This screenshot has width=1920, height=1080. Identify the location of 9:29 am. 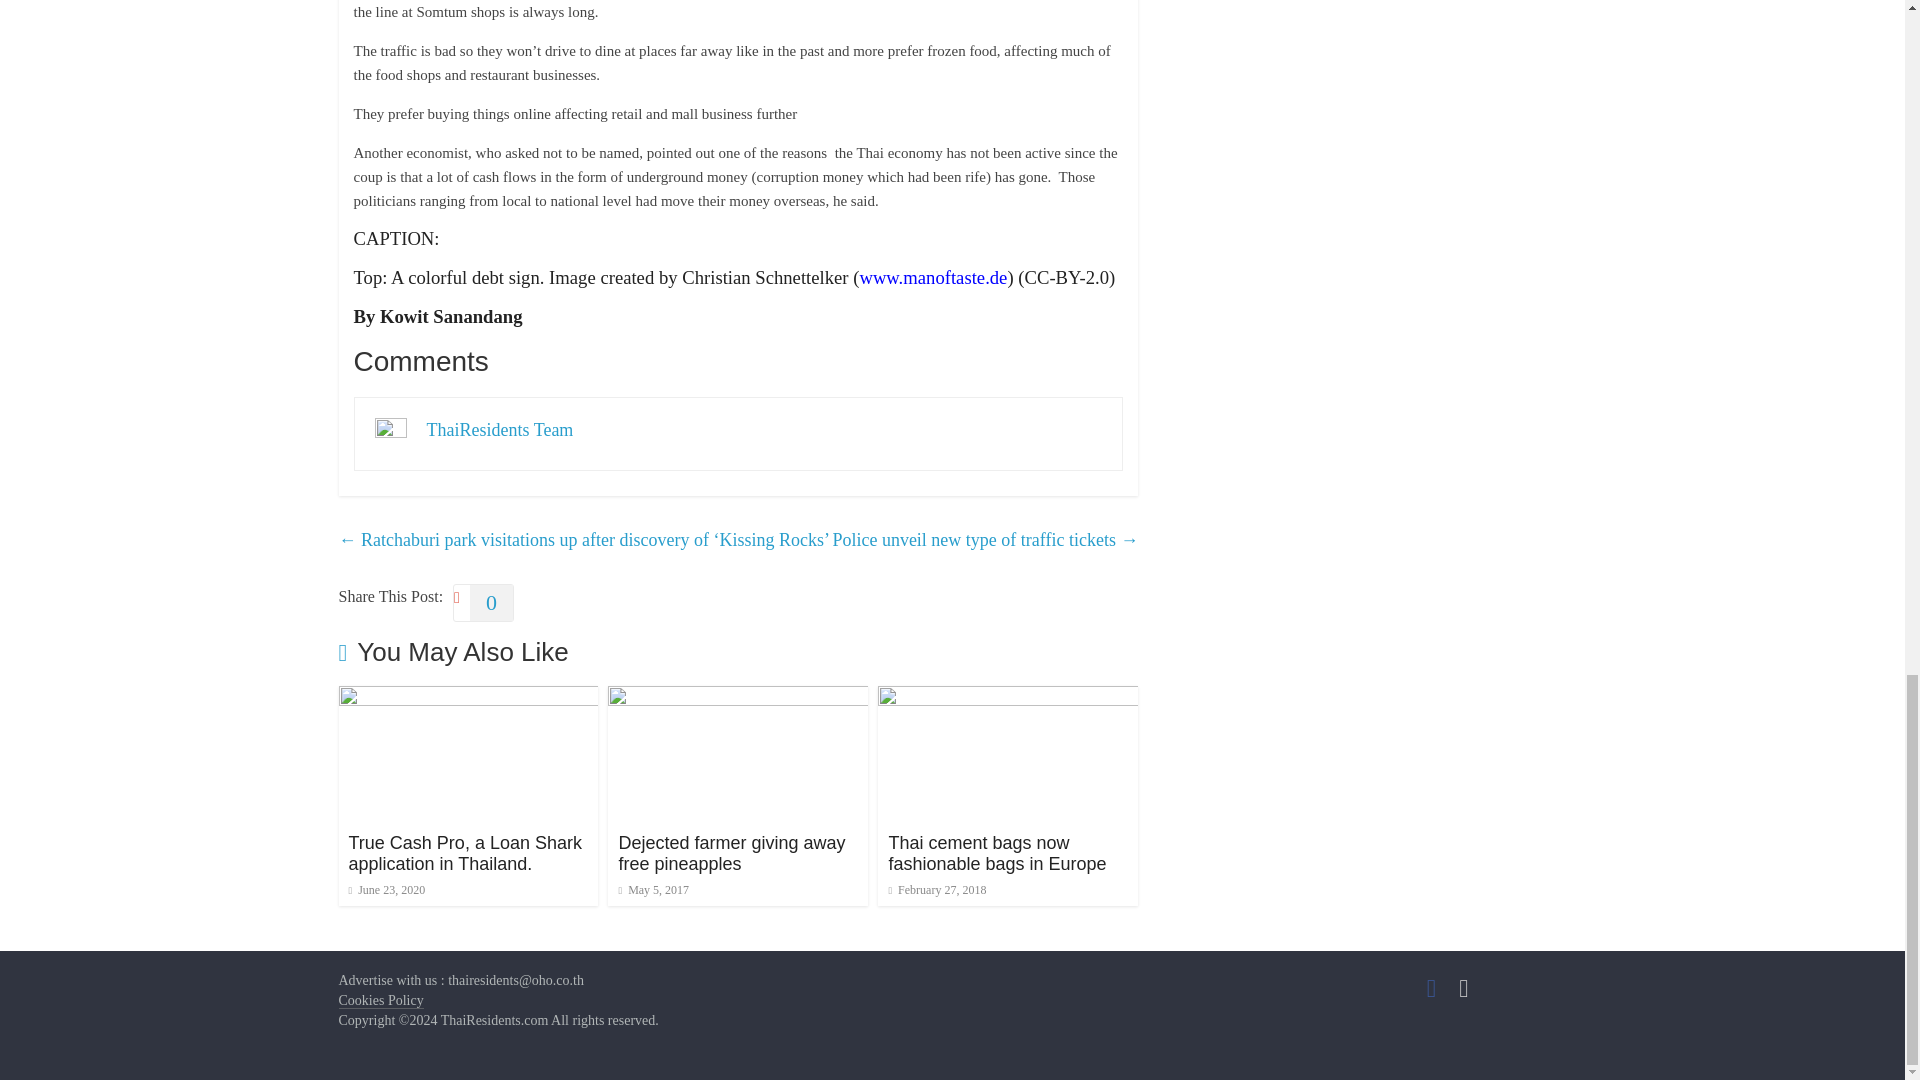
(654, 890).